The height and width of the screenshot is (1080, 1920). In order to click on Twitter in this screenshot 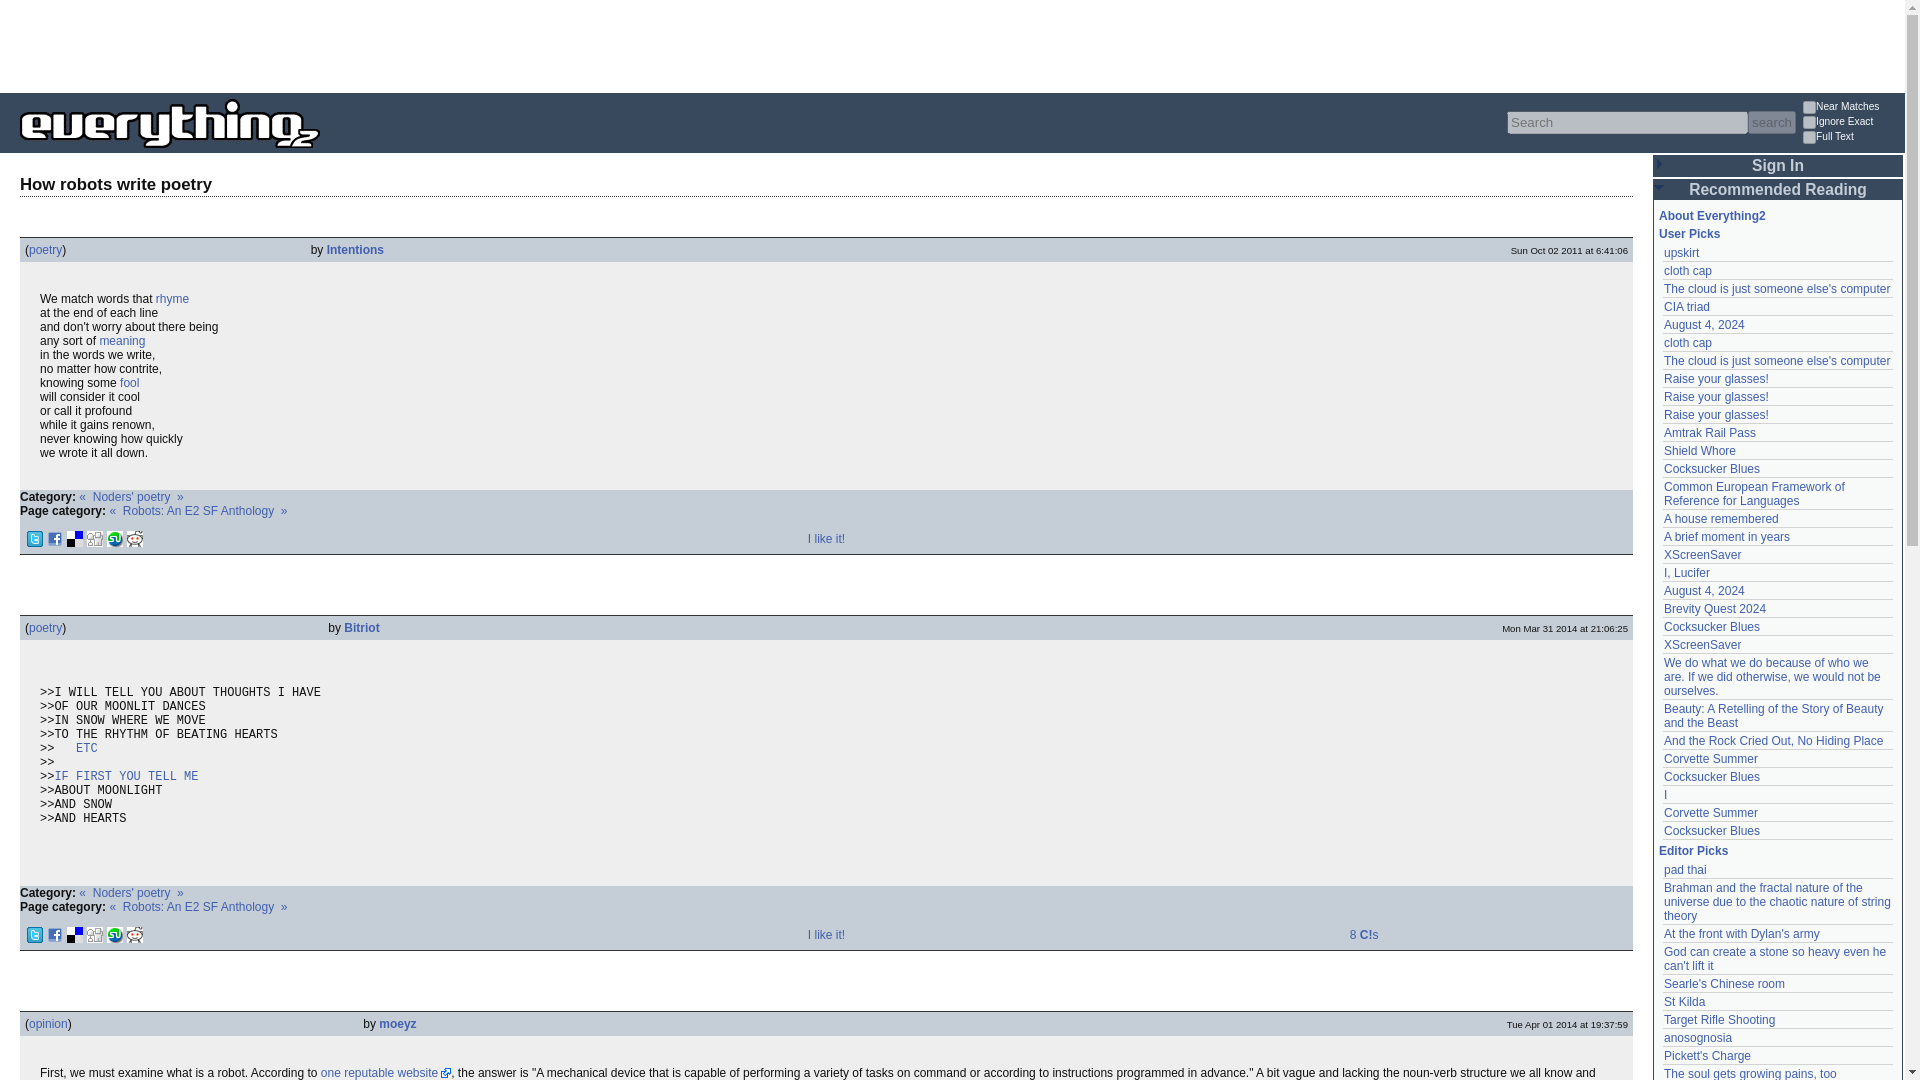, I will do `click(34, 538)`.